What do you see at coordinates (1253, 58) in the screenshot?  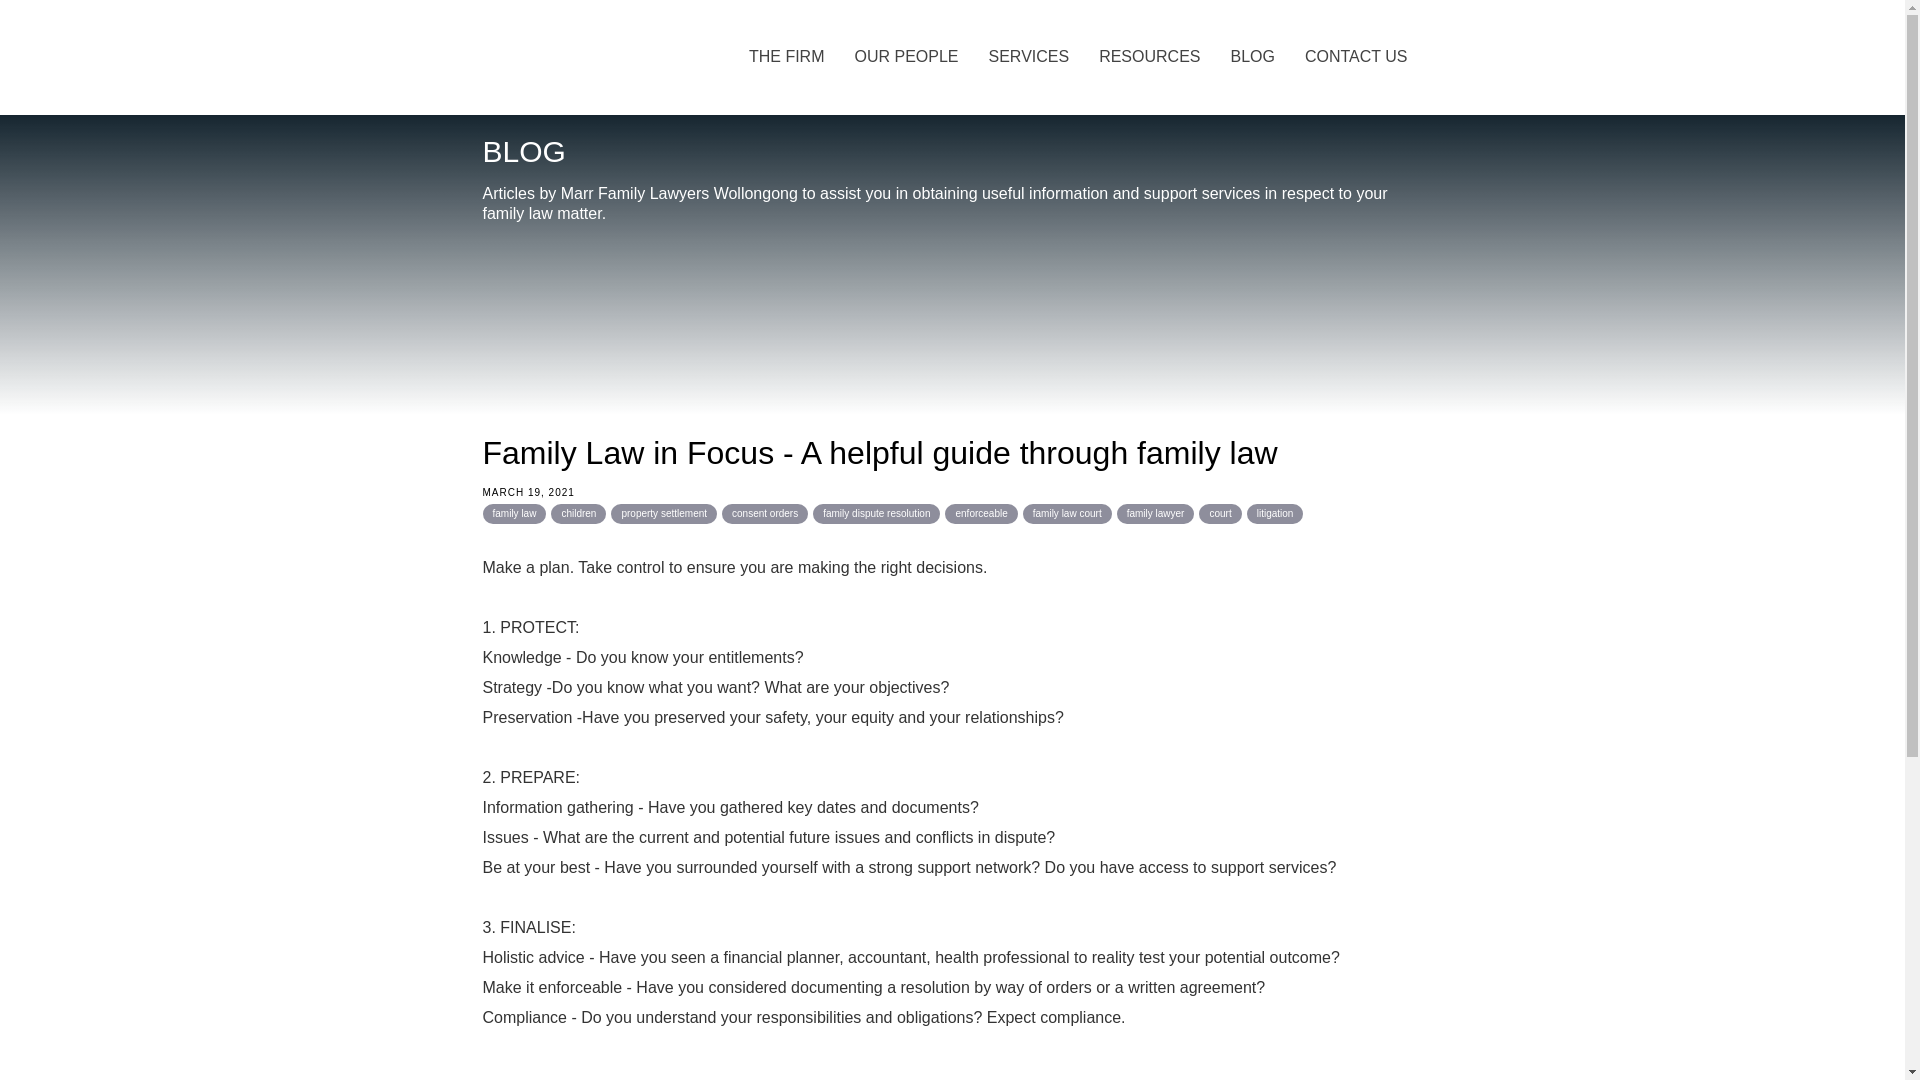 I see `BLOG` at bounding box center [1253, 58].